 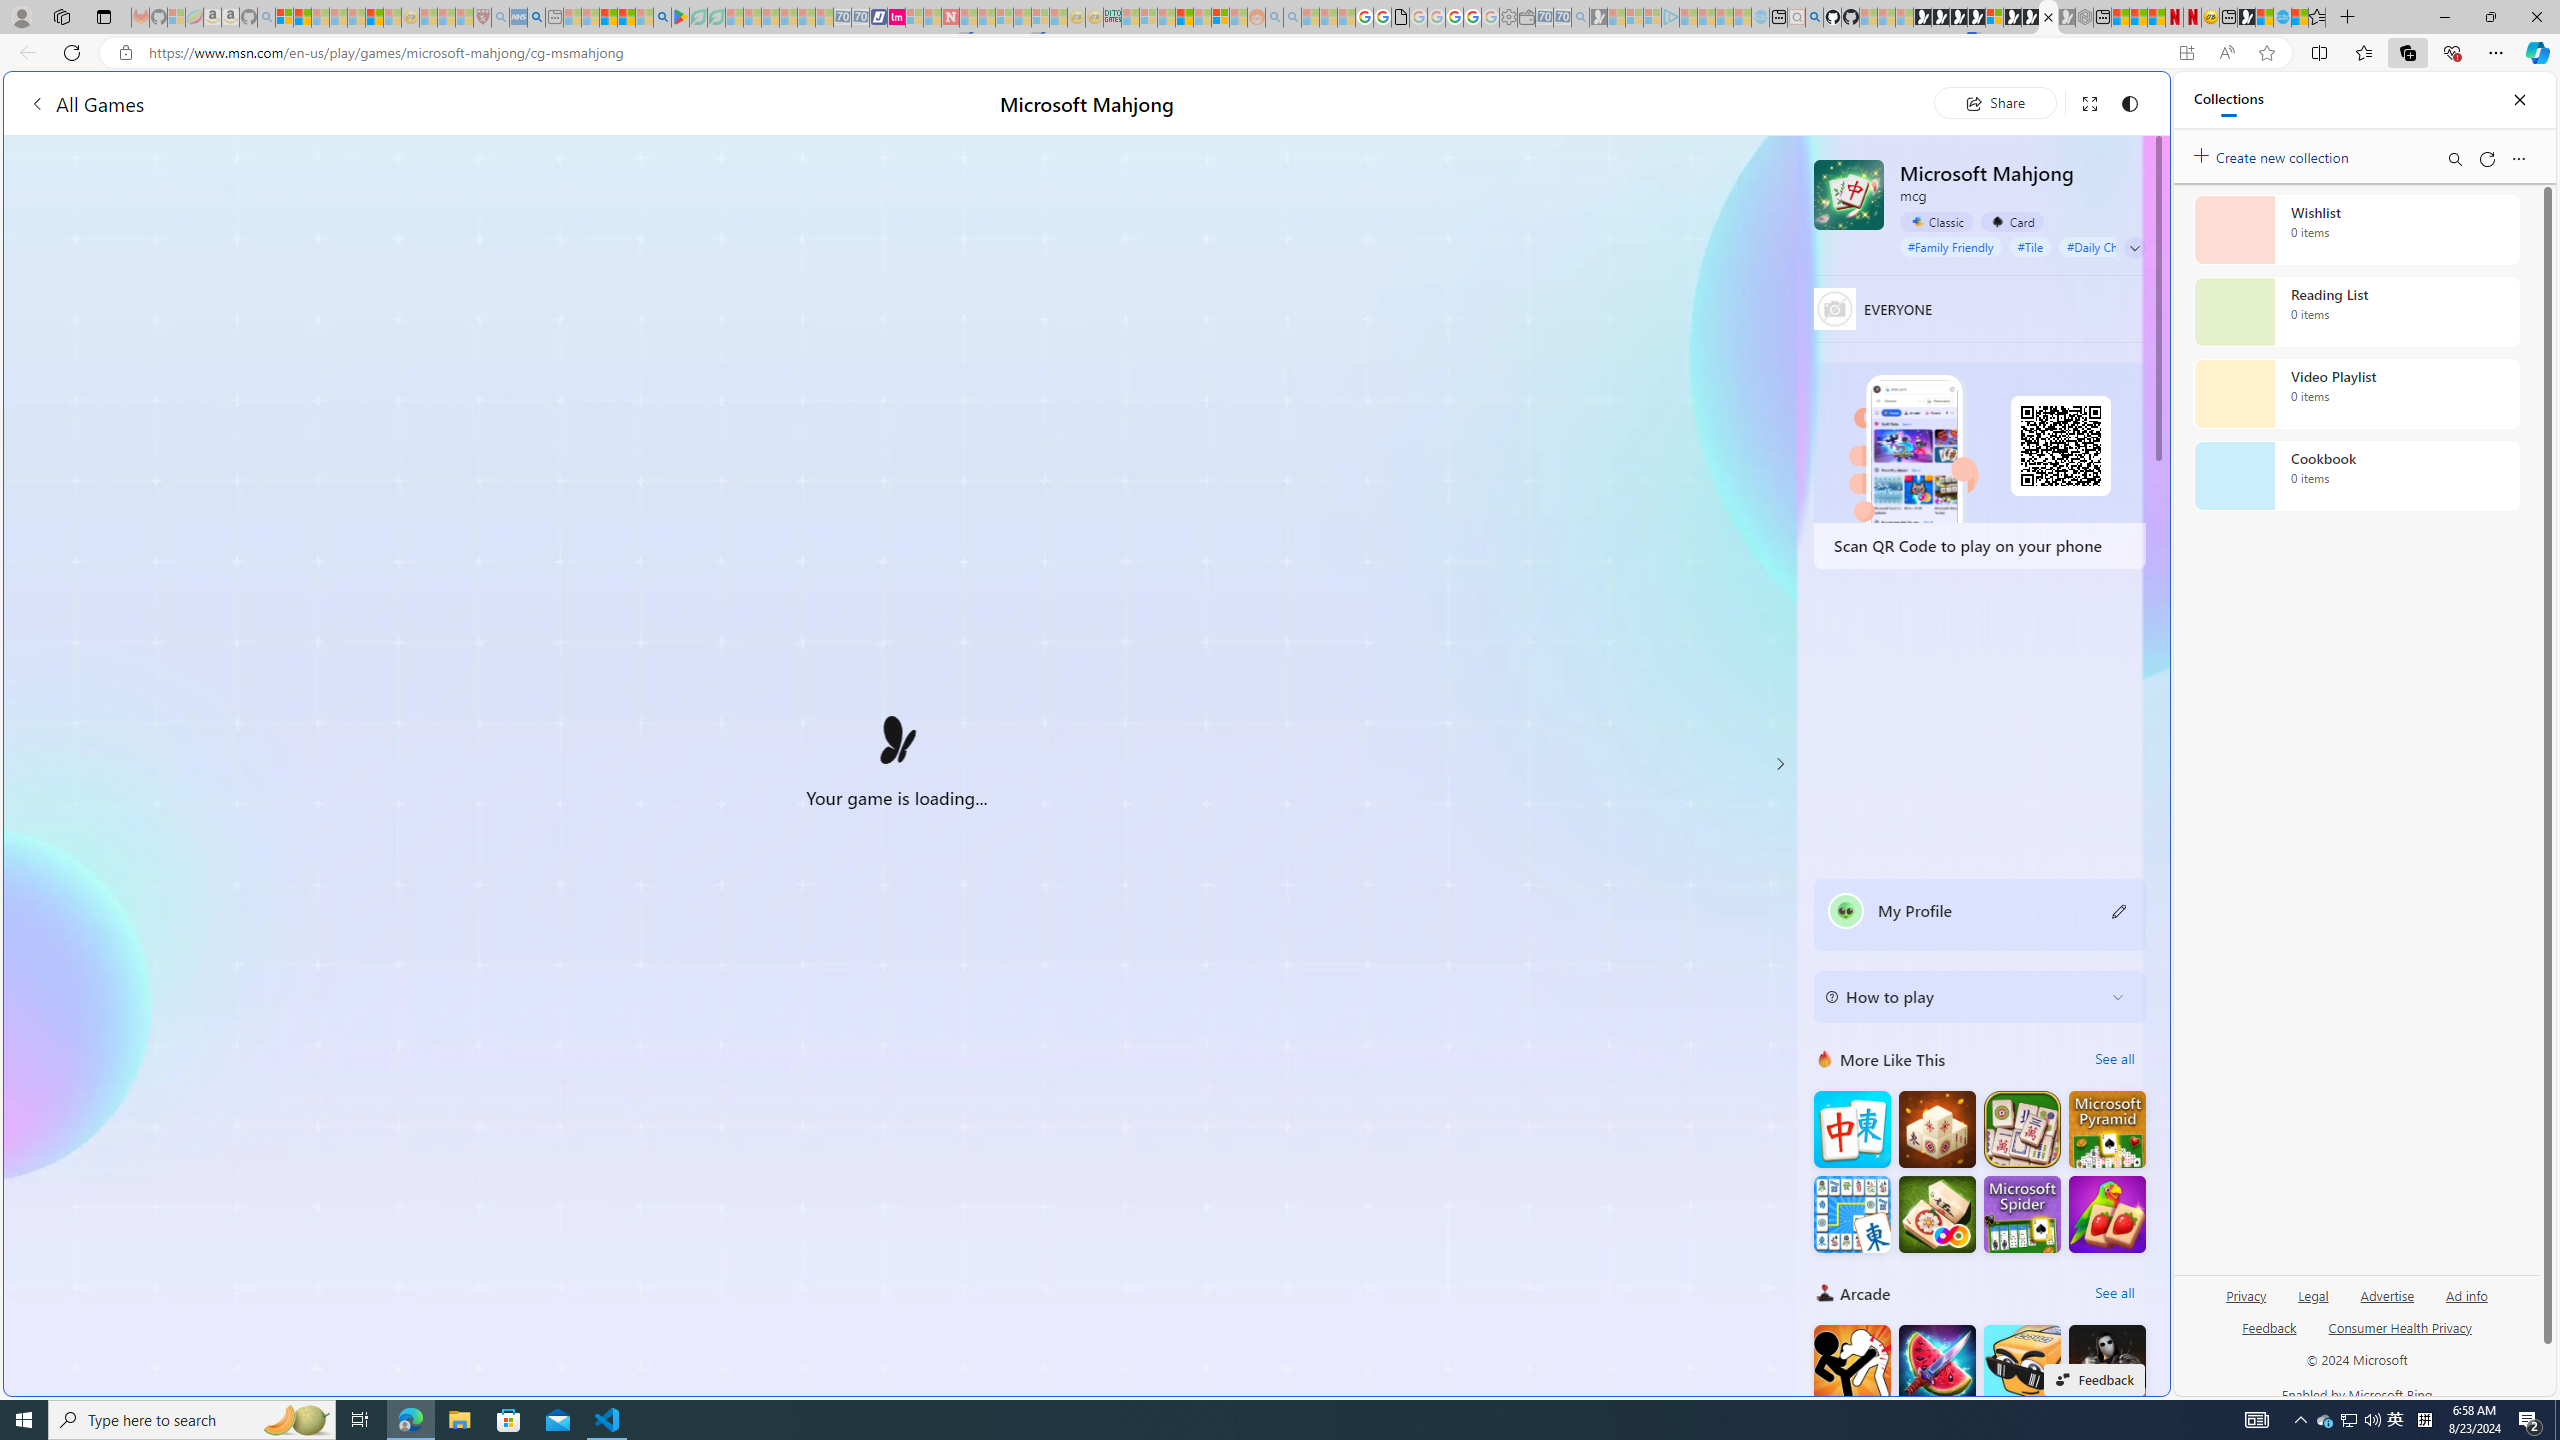 I want to click on See all, so click(x=2114, y=1292).